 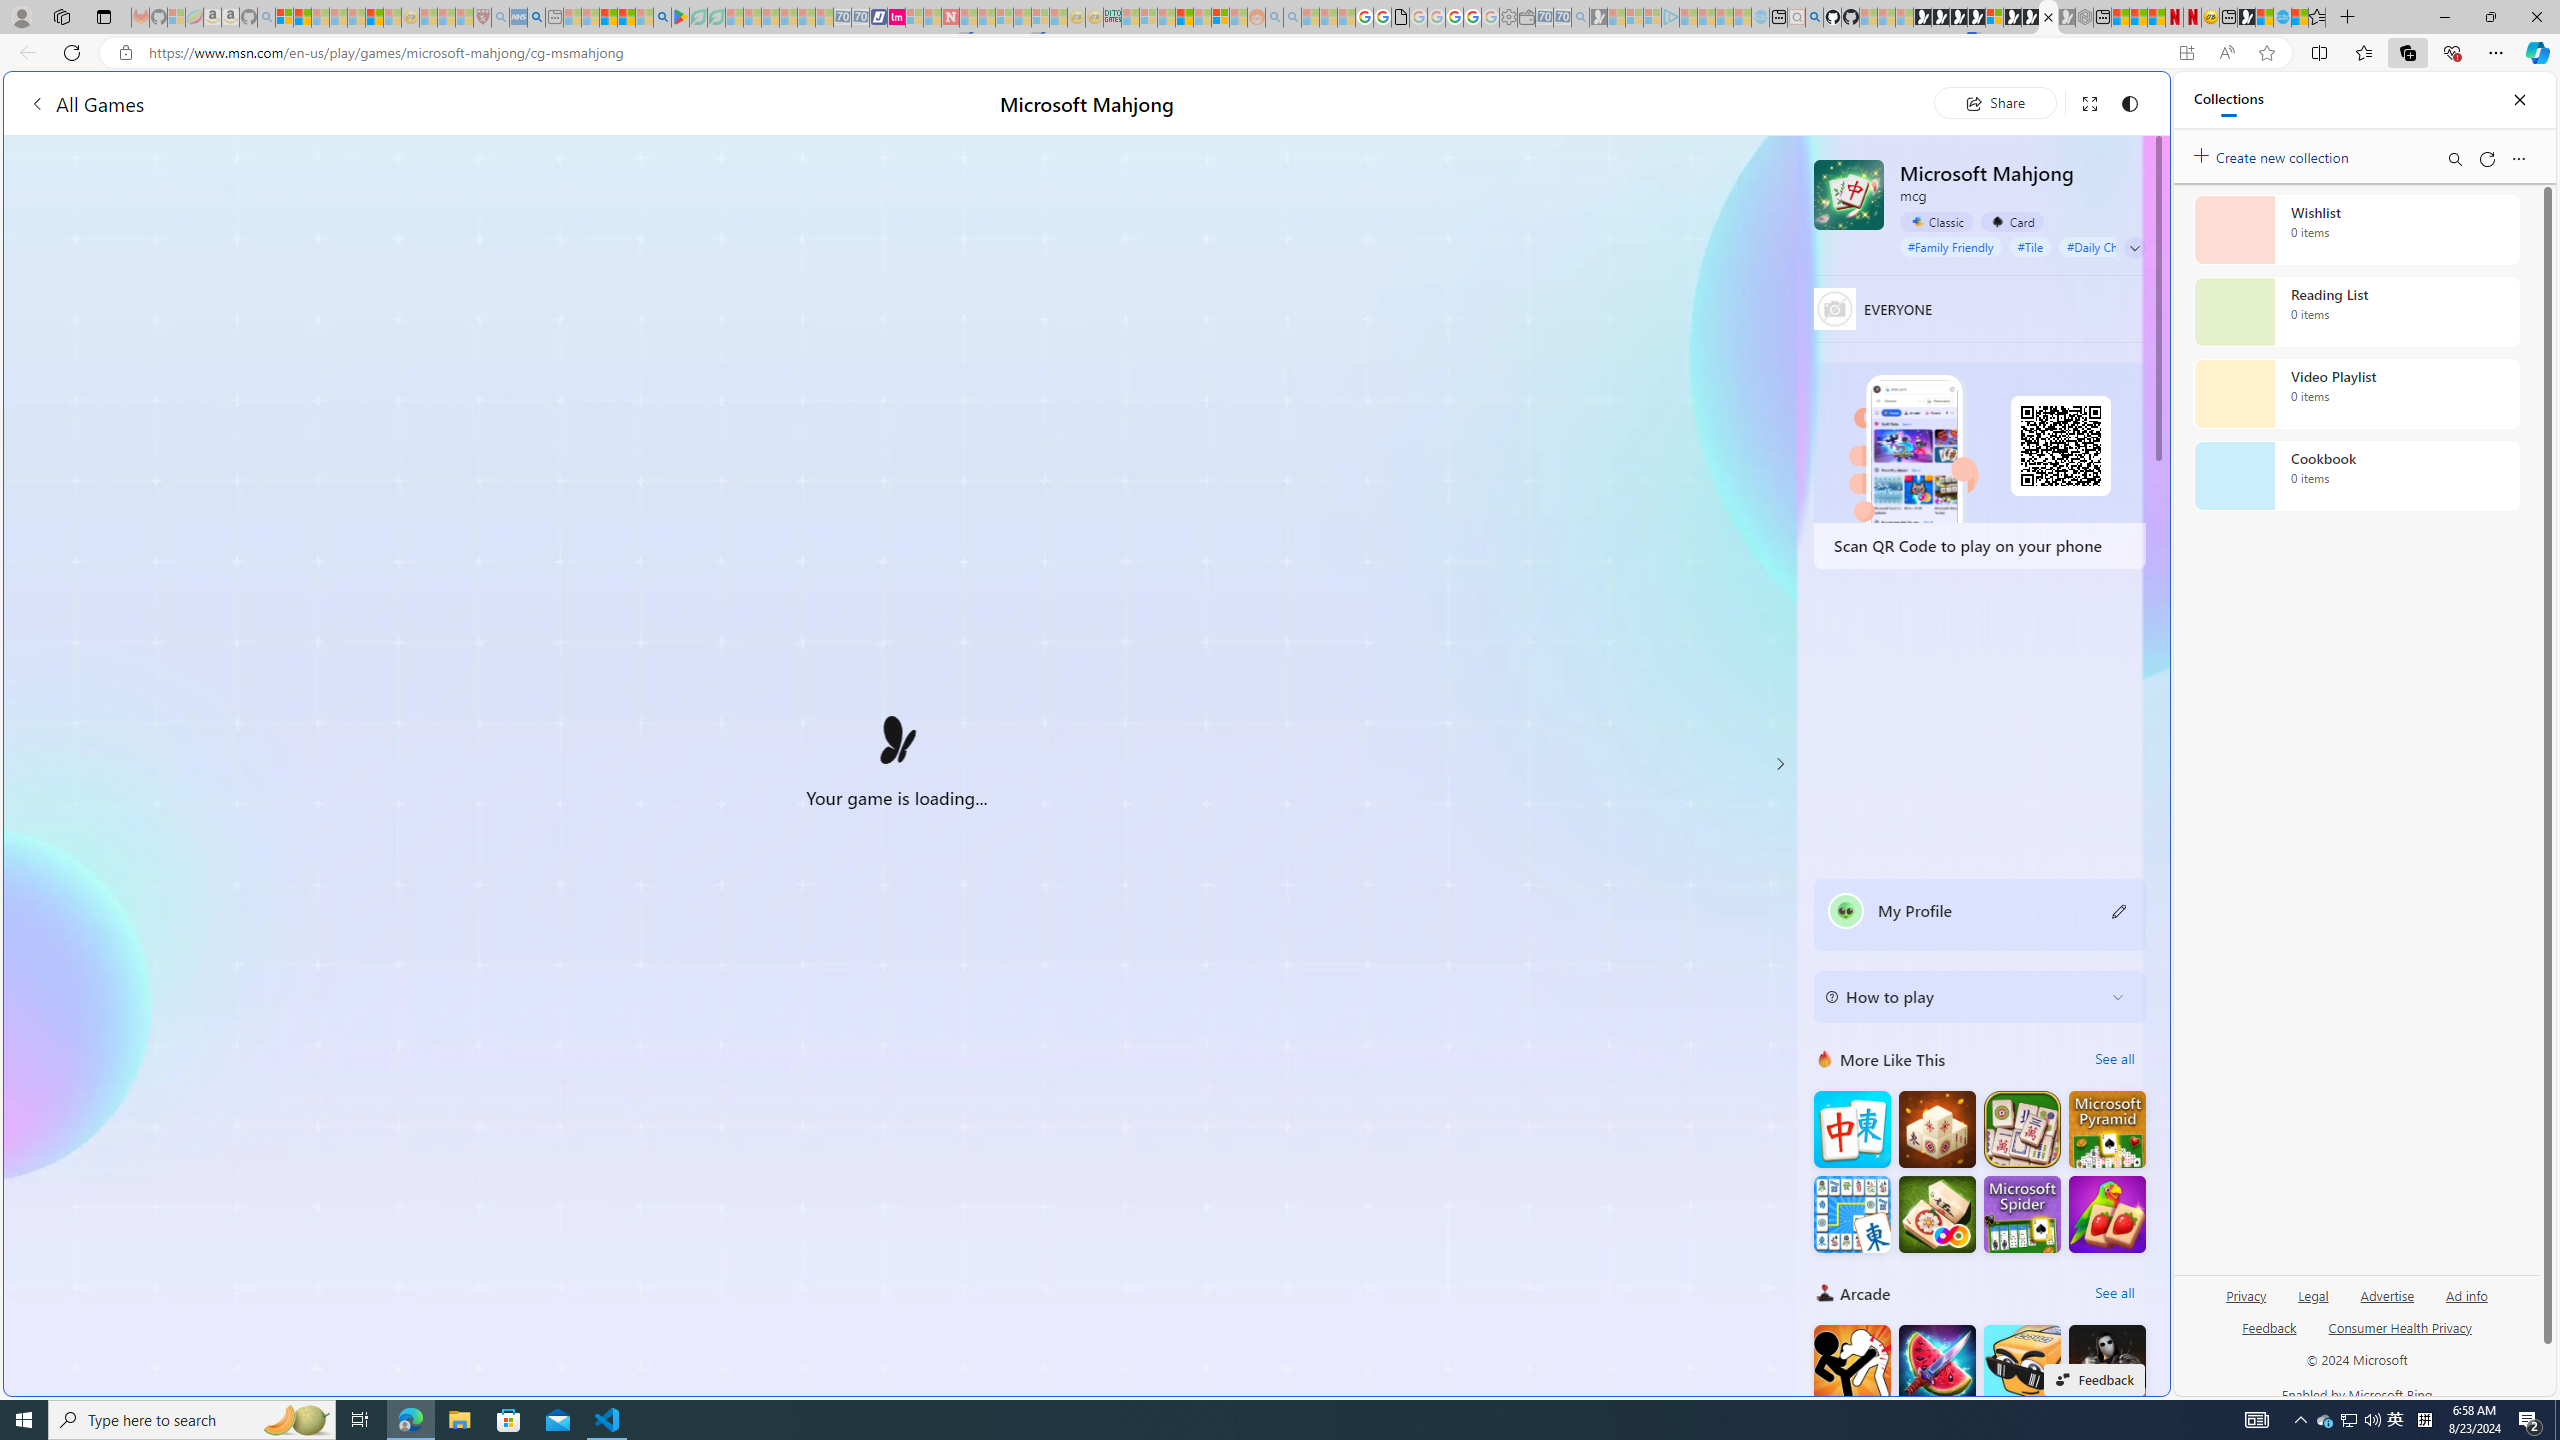 I want to click on See all, so click(x=2114, y=1292).